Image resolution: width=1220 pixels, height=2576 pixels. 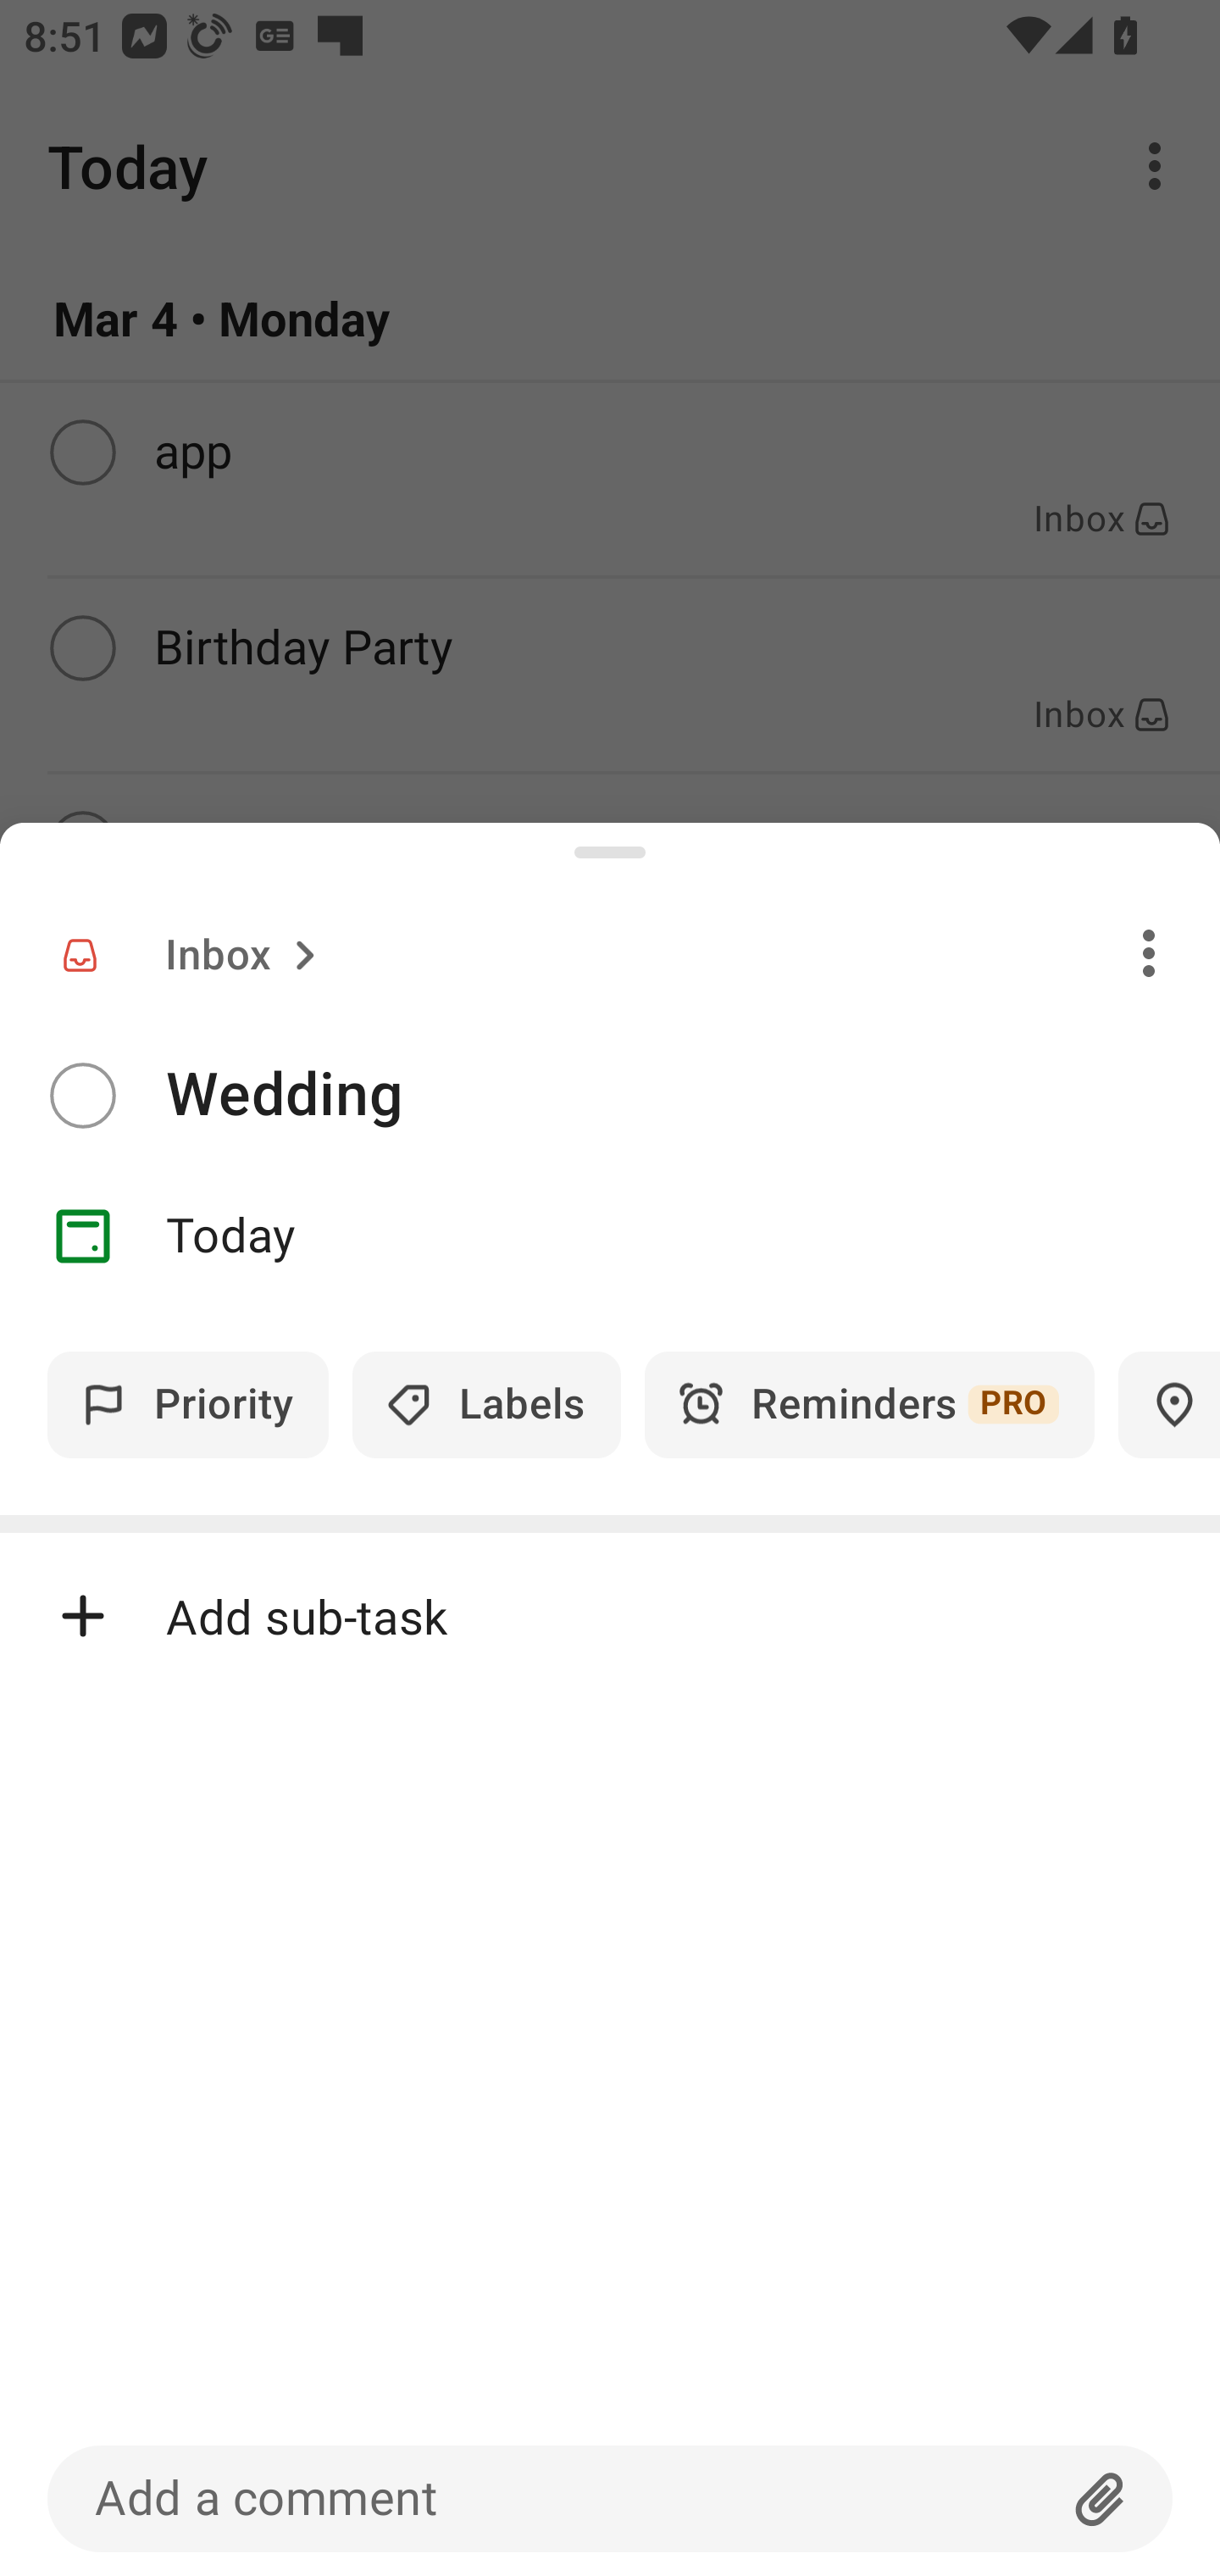 I want to click on Labels, so click(x=486, y=1405).